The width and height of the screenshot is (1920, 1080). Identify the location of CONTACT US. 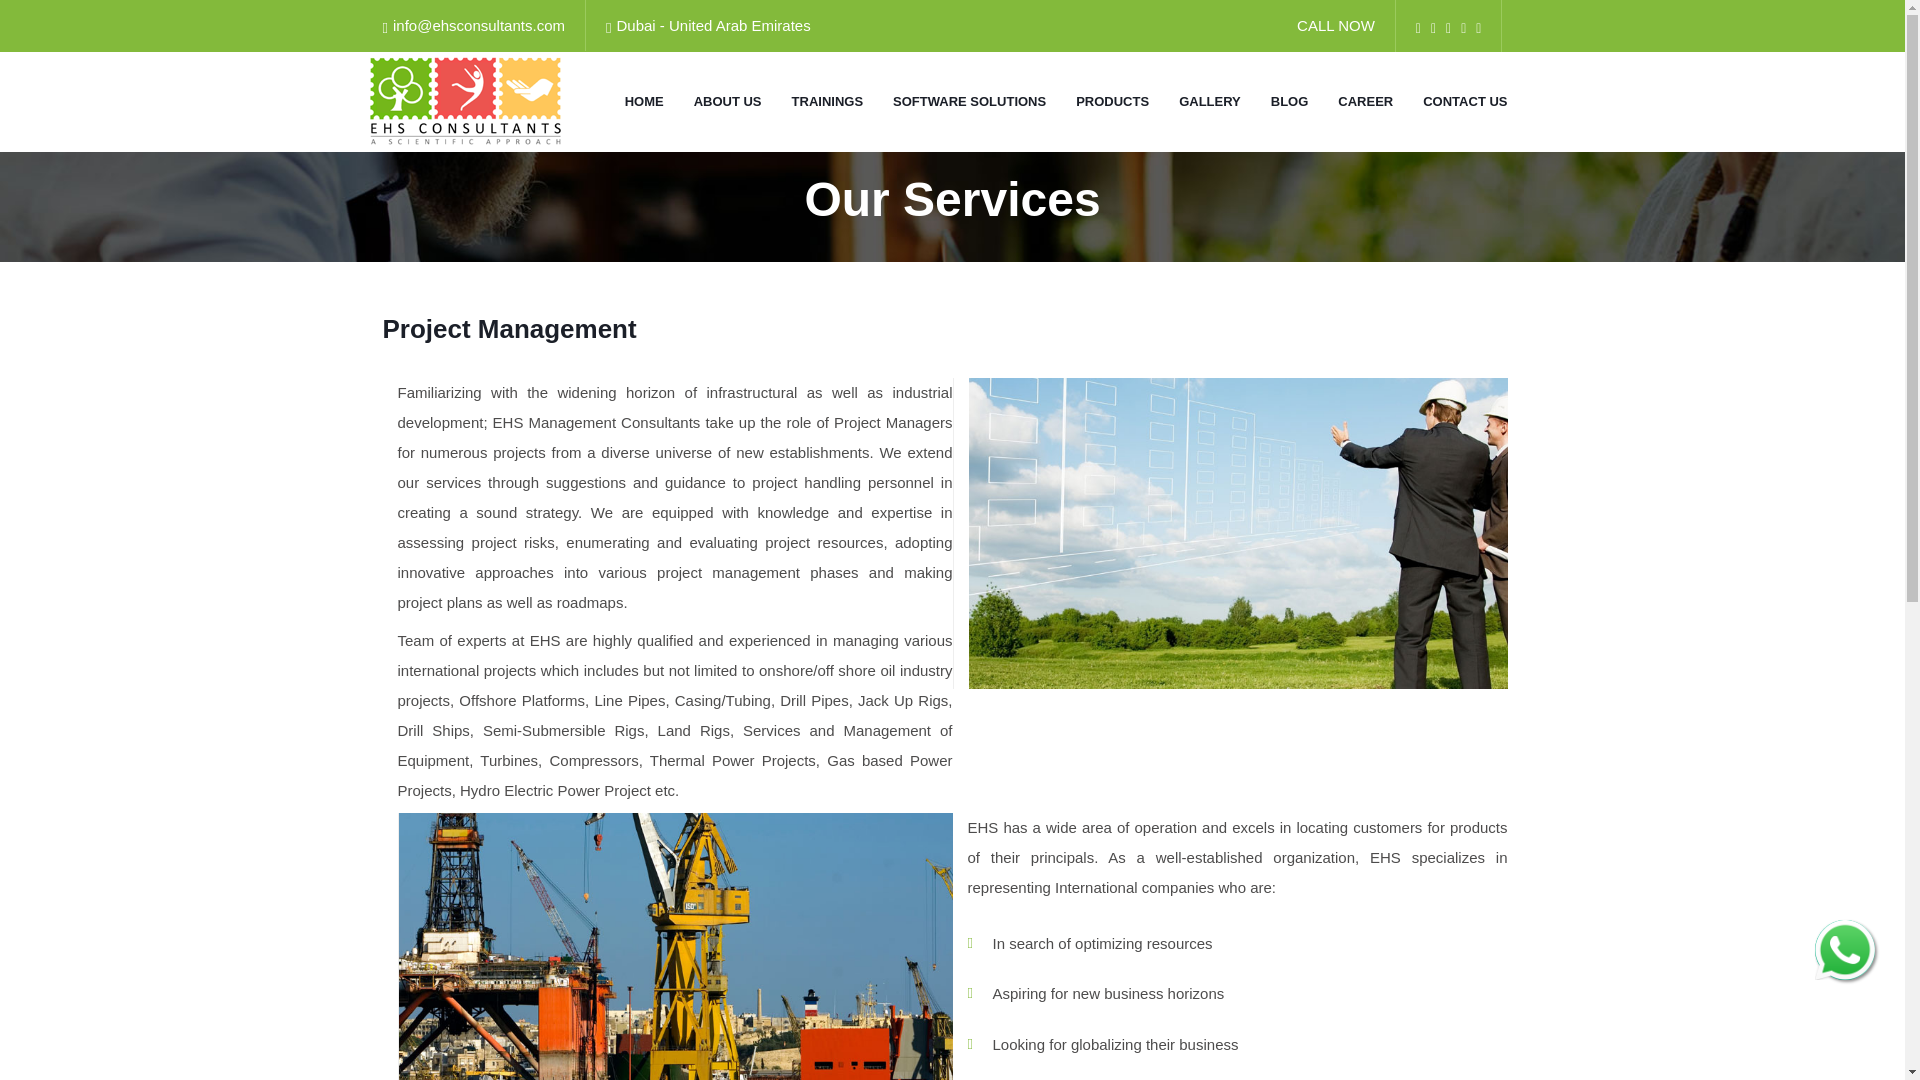
(1464, 102).